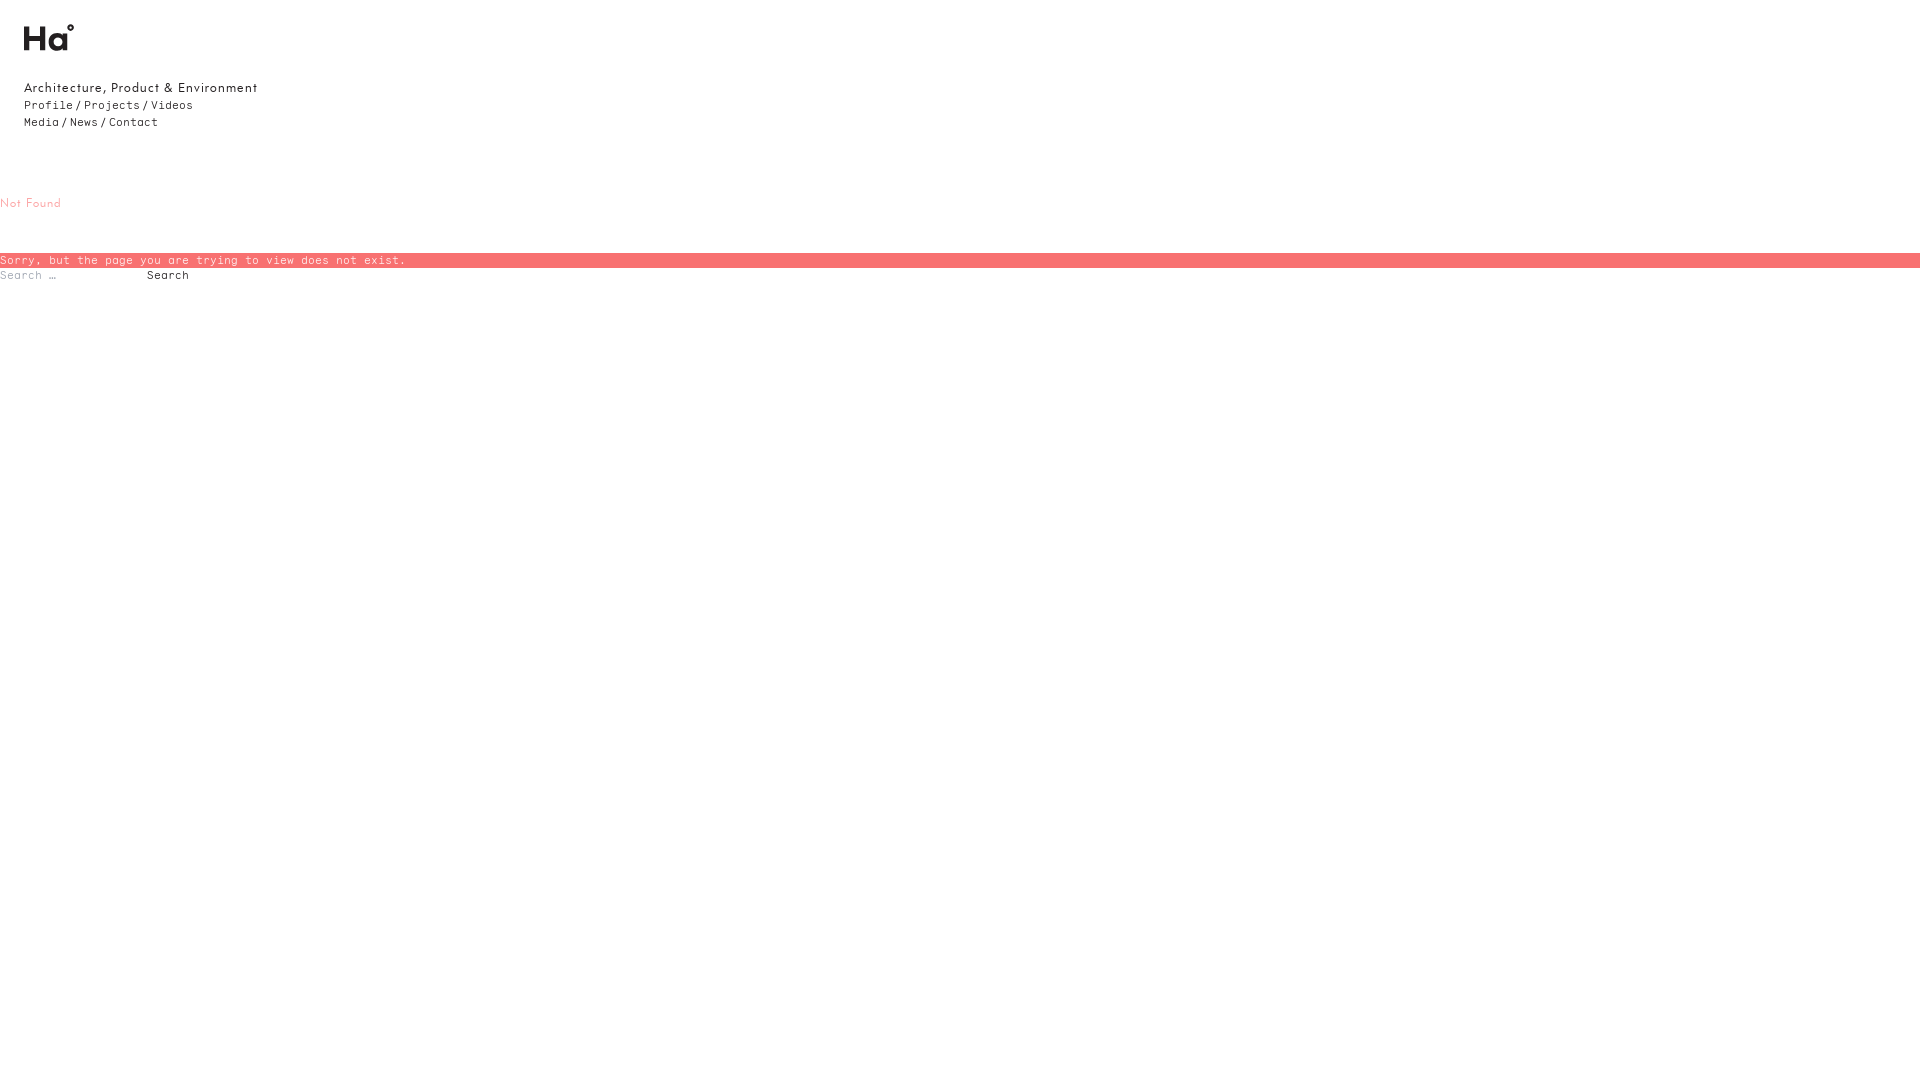 The image size is (1920, 1080). What do you see at coordinates (134, 122) in the screenshot?
I see `Contact` at bounding box center [134, 122].